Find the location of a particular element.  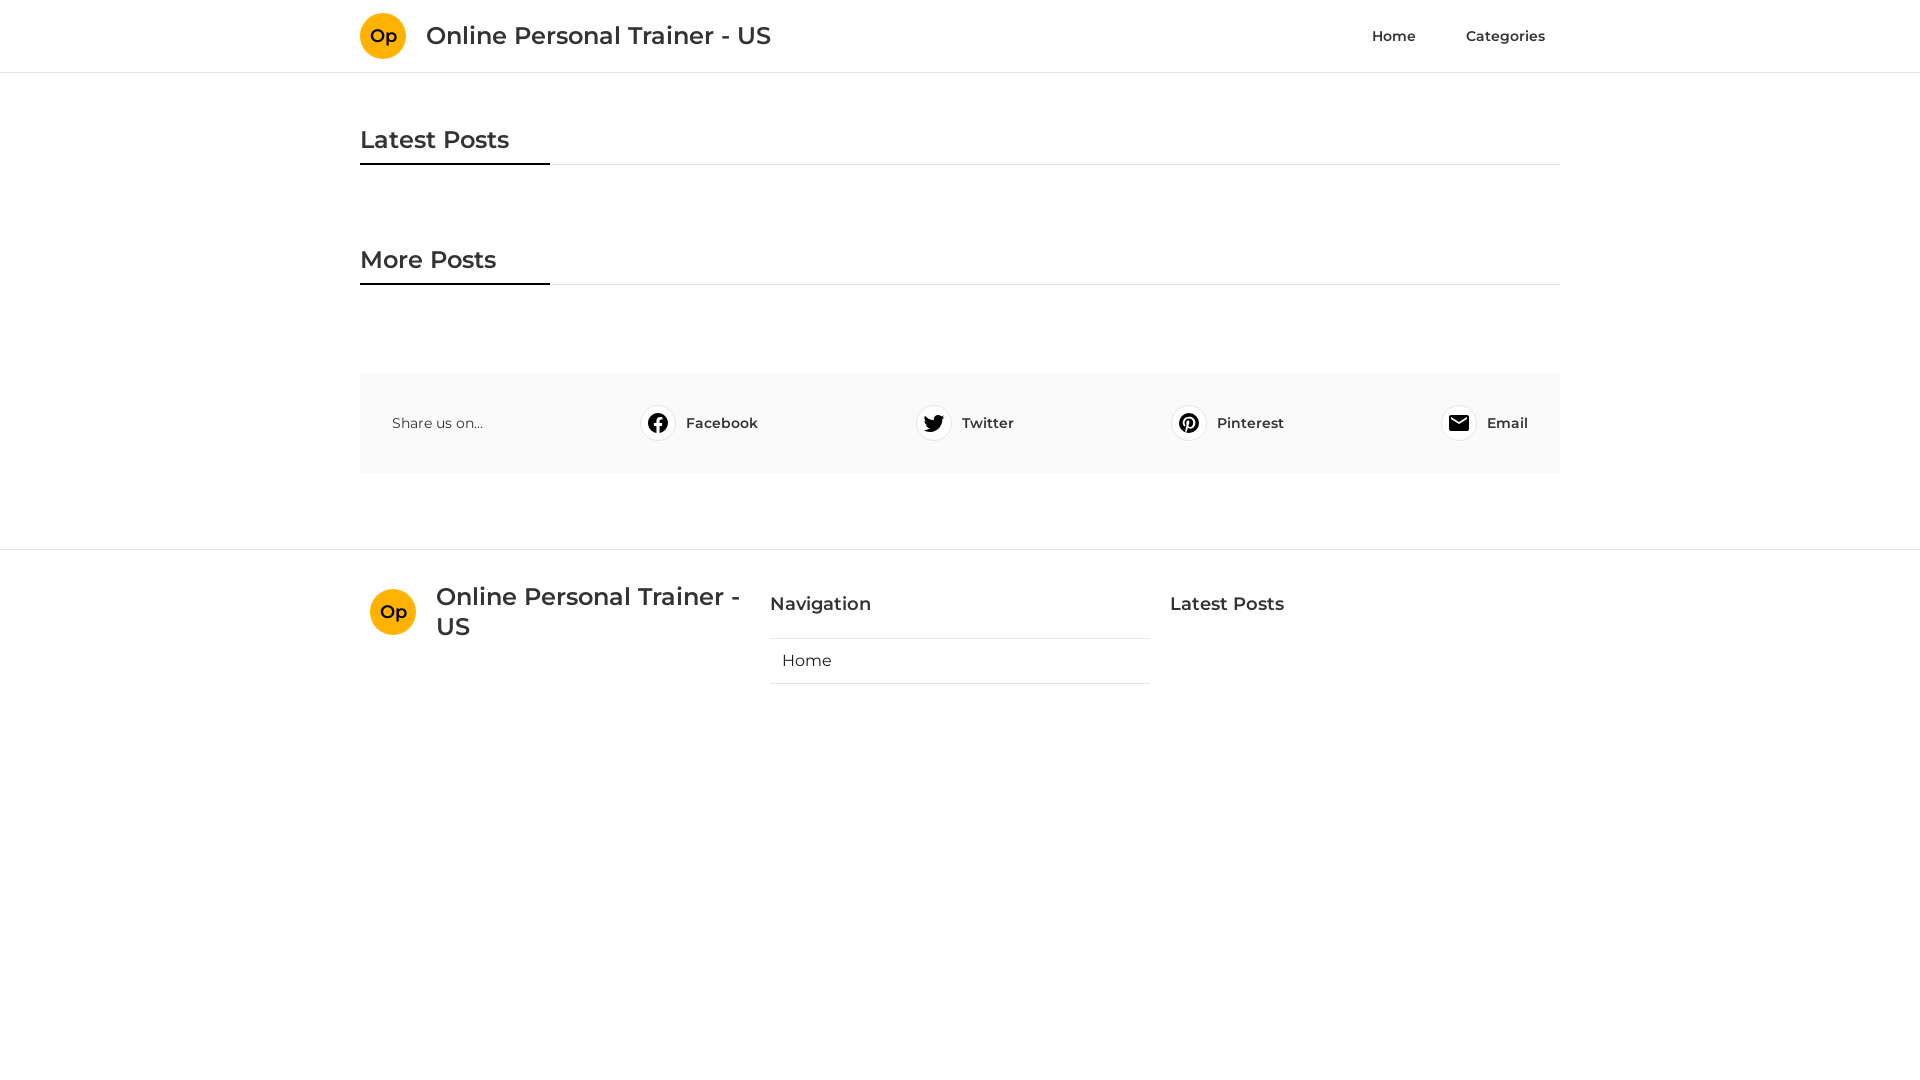

Home is located at coordinates (960, 661).